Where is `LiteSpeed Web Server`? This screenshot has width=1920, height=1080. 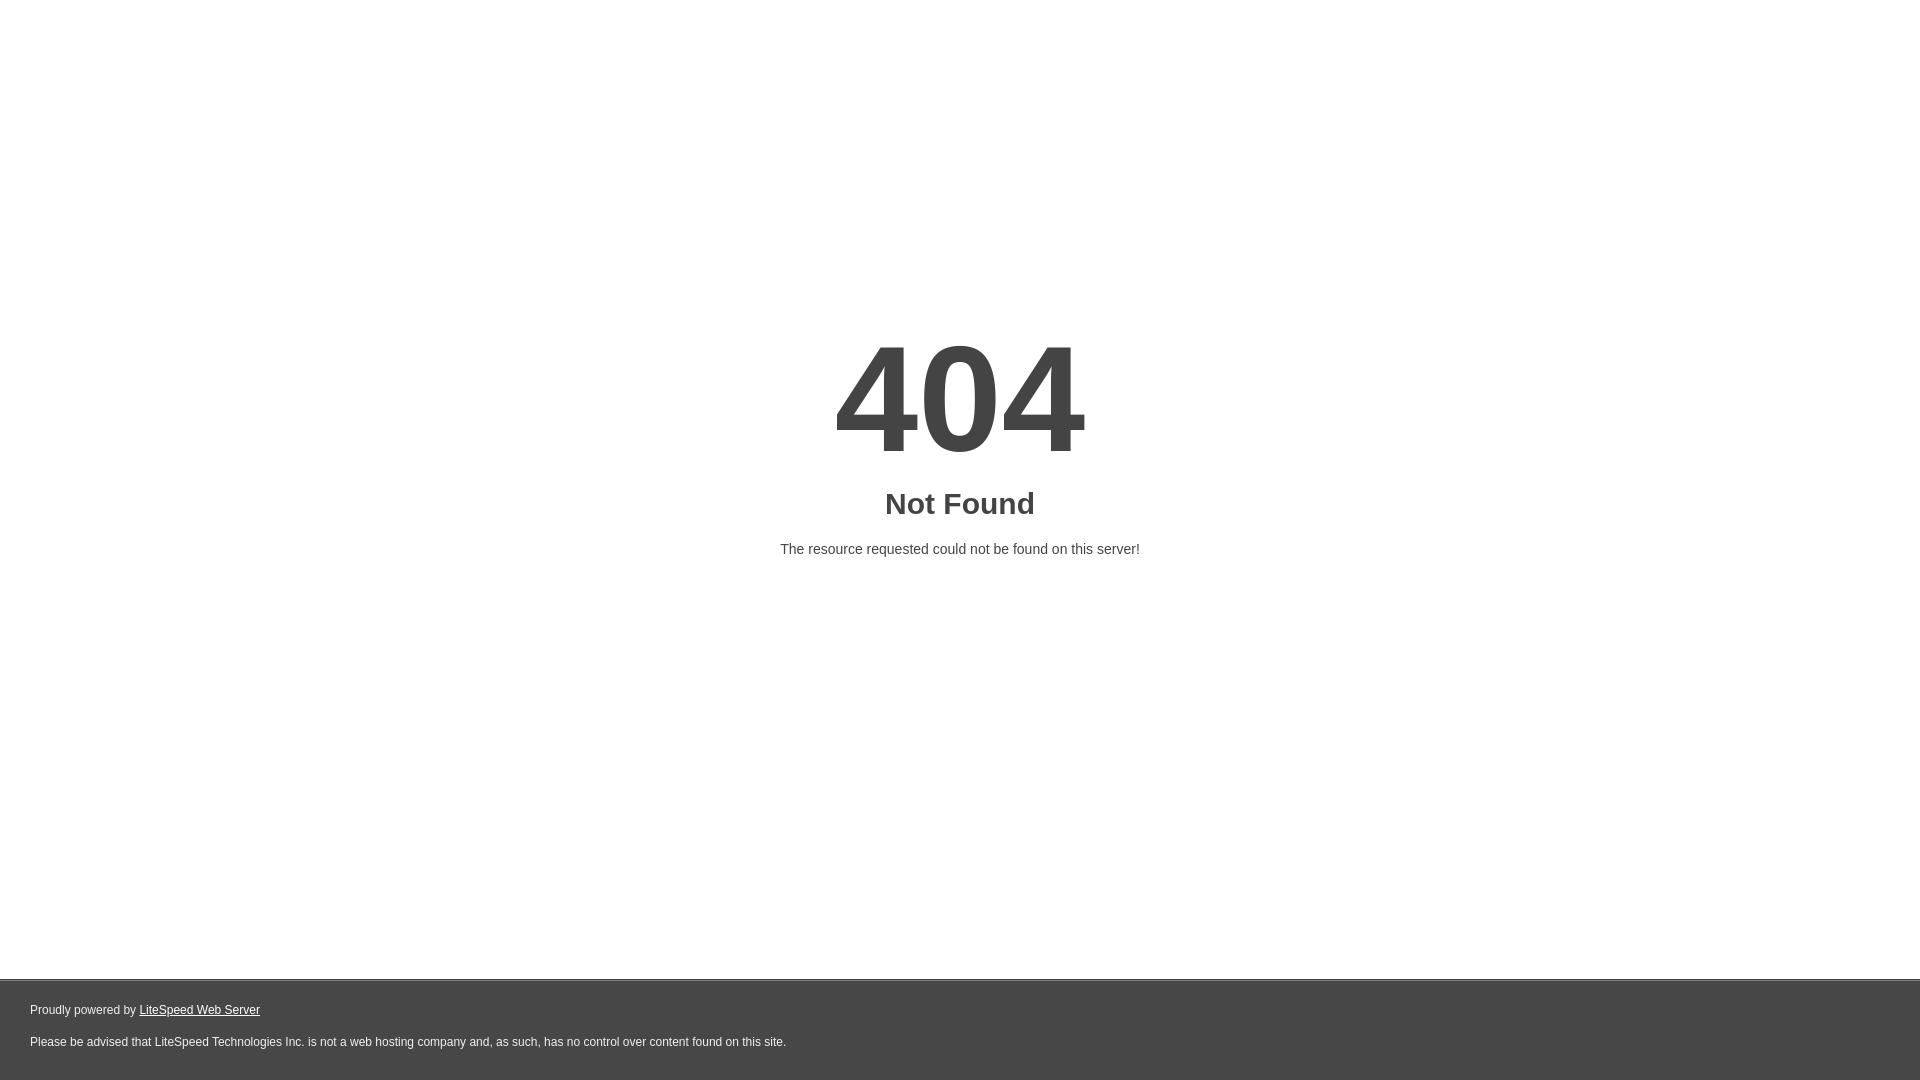 LiteSpeed Web Server is located at coordinates (200, 1010).